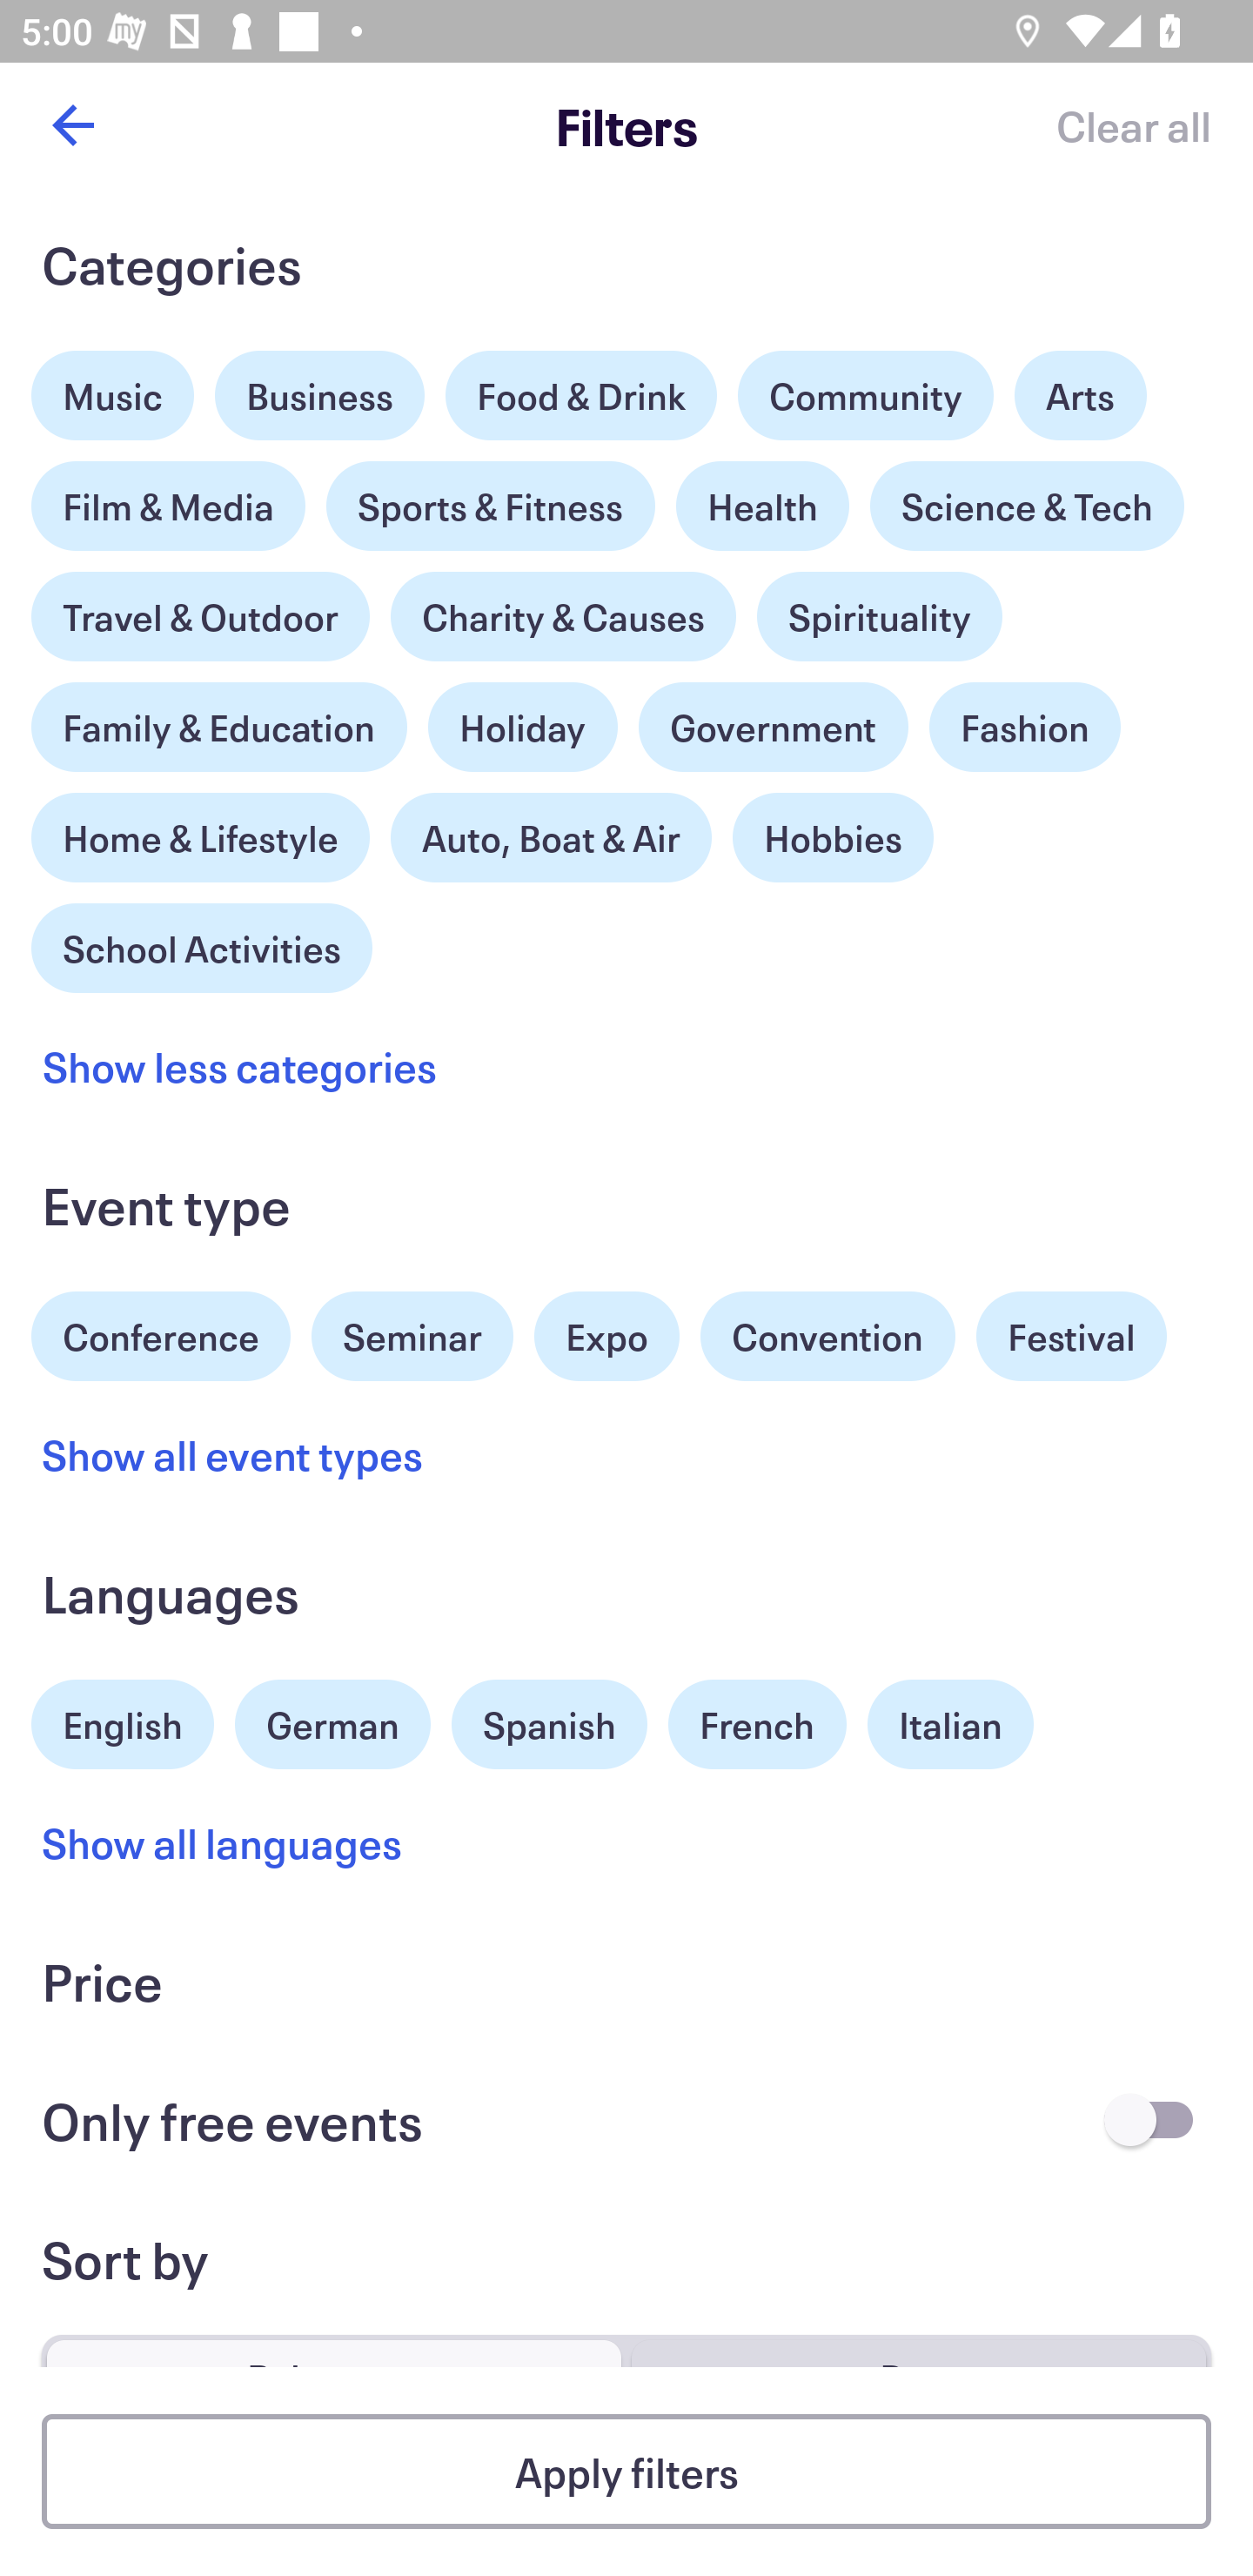  What do you see at coordinates (1025, 728) in the screenshot?
I see `Fashion` at bounding box center [1025, 728].